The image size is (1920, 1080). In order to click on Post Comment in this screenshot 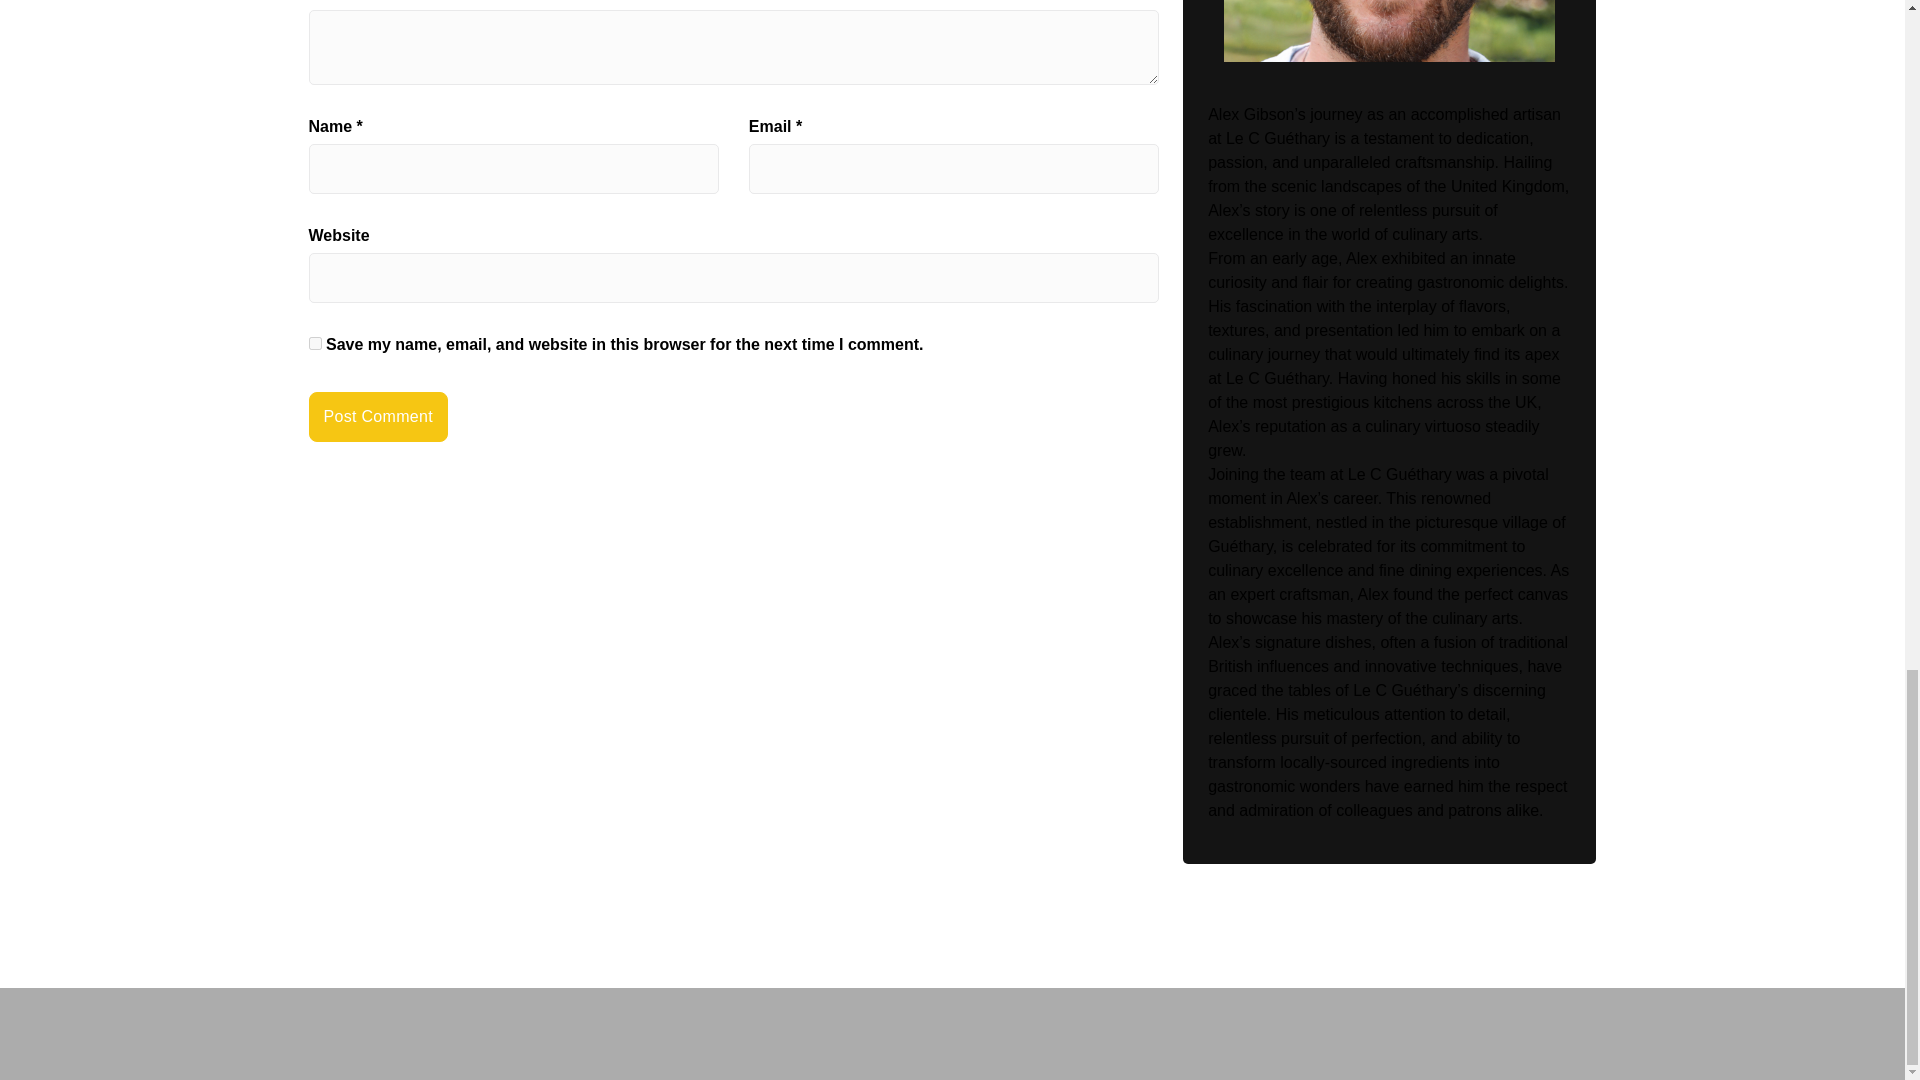, I will do `click(377, 416)`.